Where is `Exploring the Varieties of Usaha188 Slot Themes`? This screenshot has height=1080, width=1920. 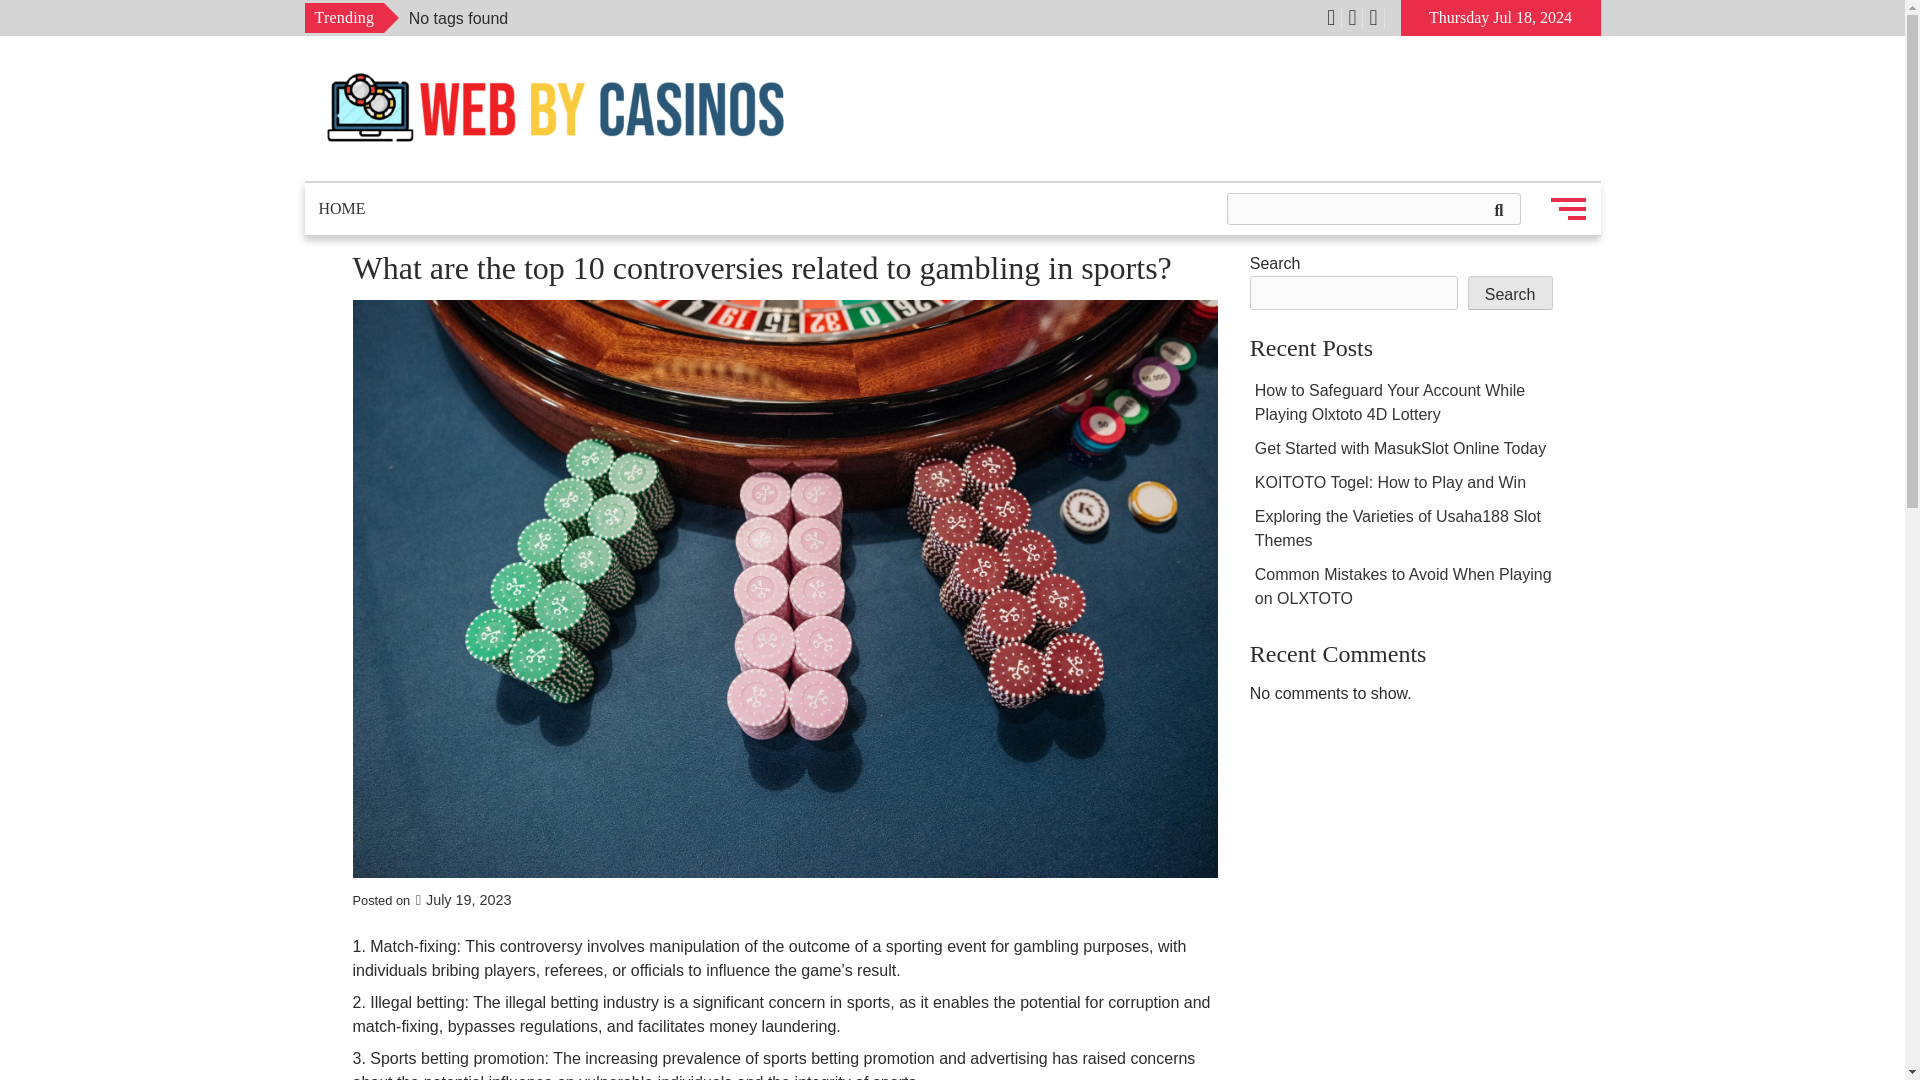
Exploring the Varieties of Usaha188 Slot Themes is located at coordinates (1398, 528).